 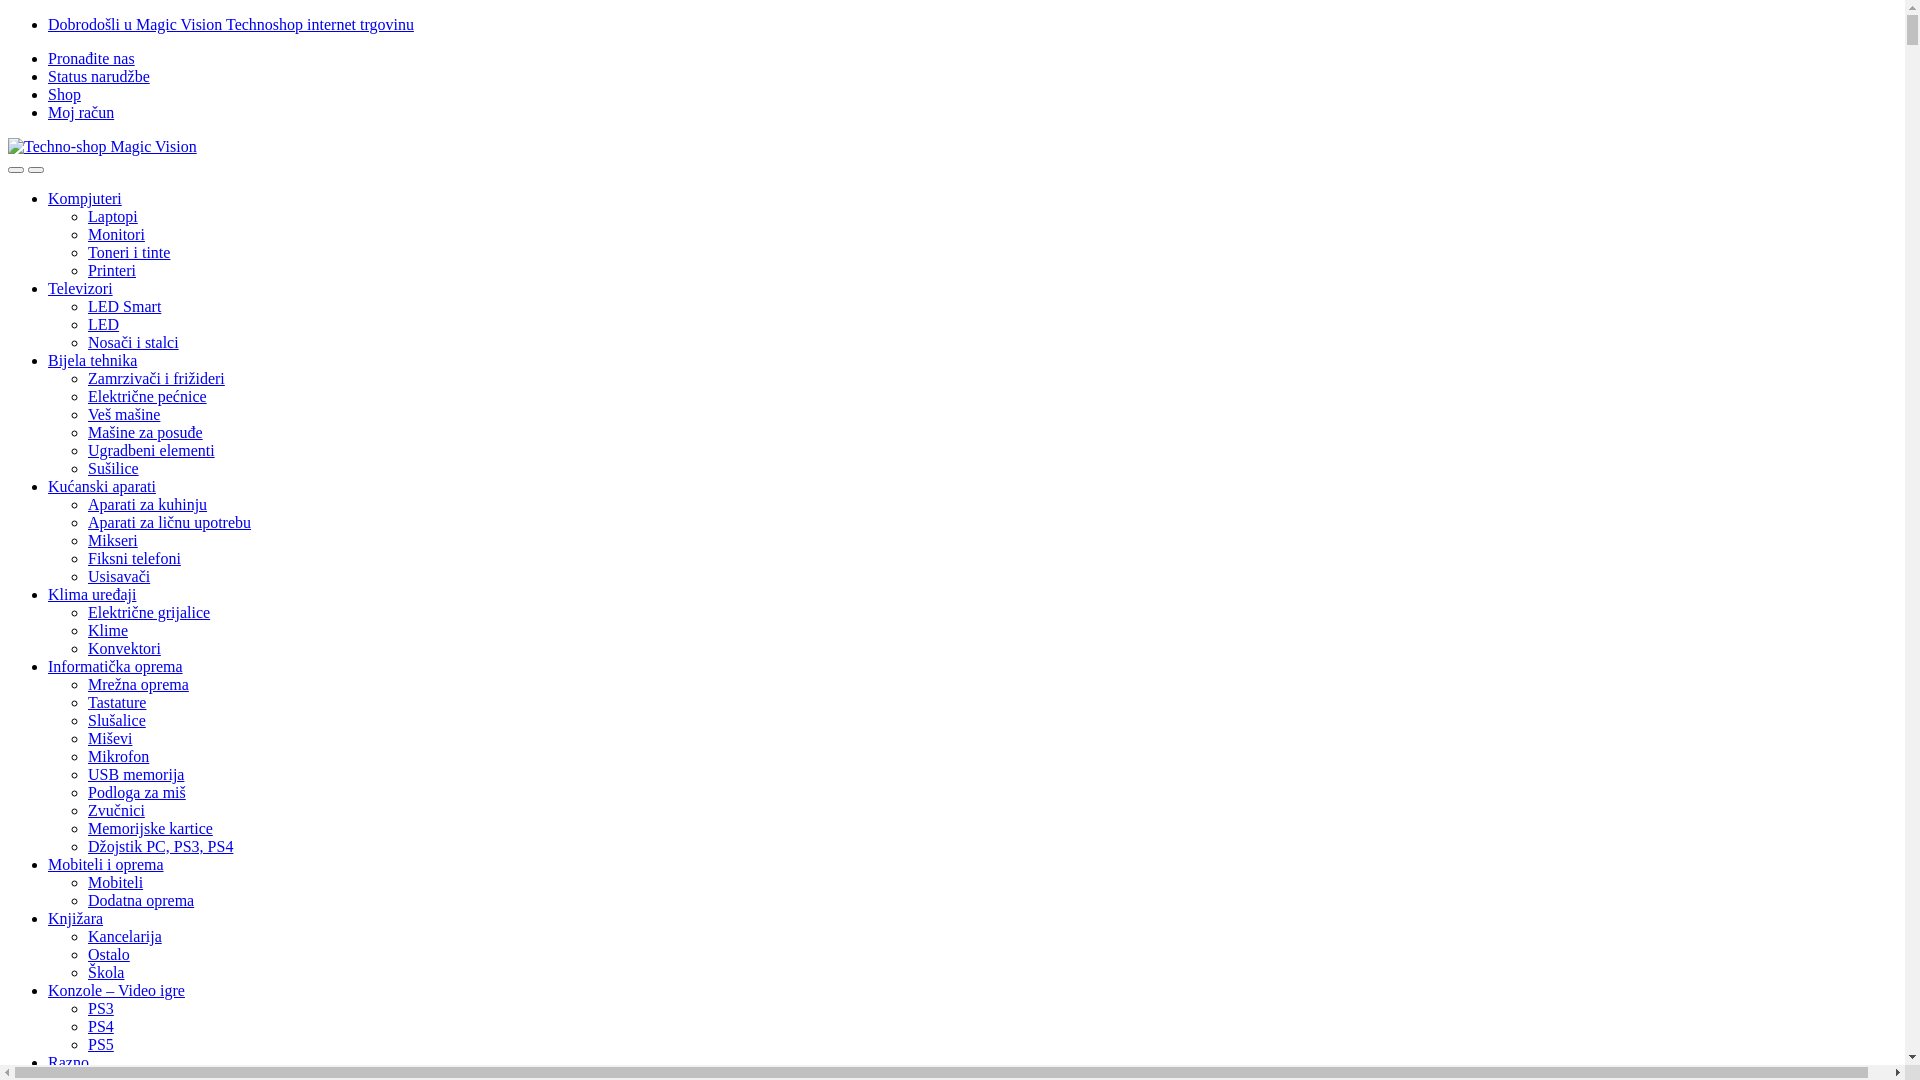 What do you see at coordinates (116, 234) in the screenshot?
I see `Monitori` at bounding box center [116, 234].